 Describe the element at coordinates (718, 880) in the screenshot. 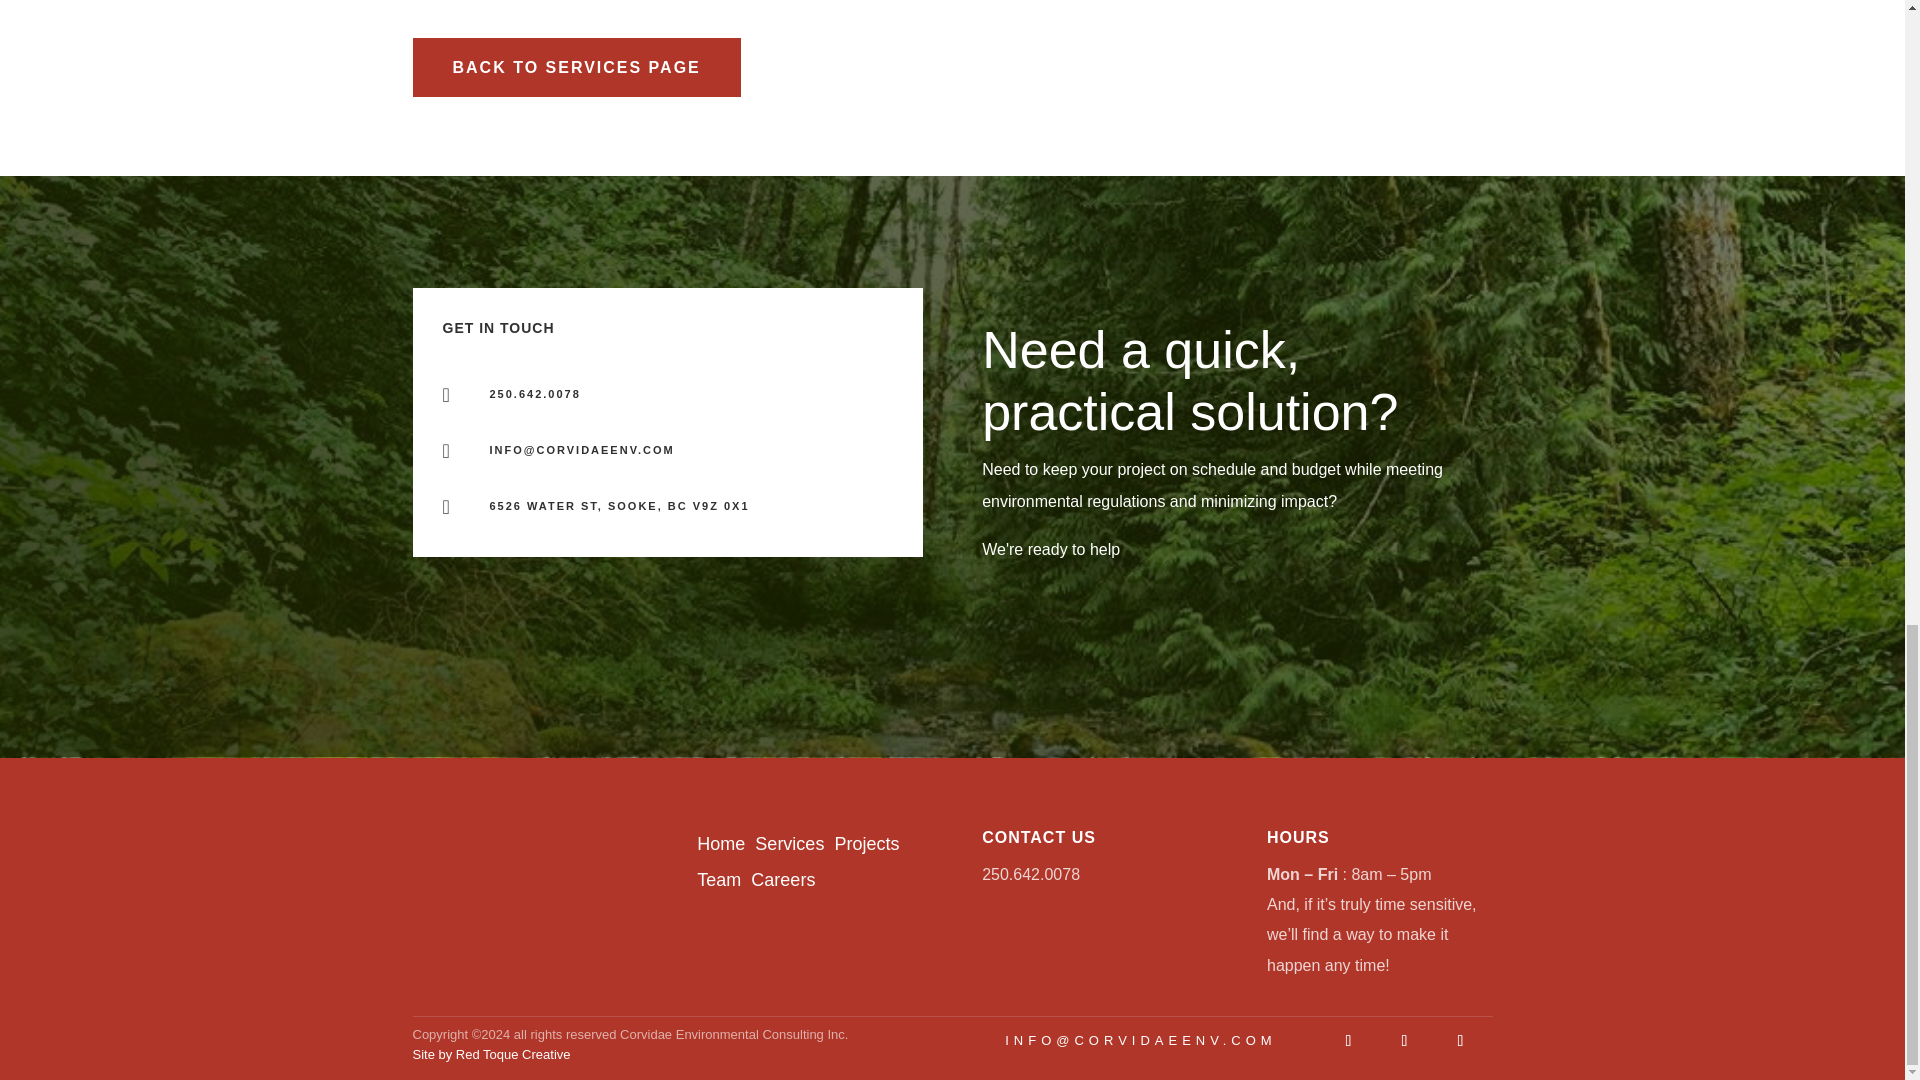

I see `Team` at that location.